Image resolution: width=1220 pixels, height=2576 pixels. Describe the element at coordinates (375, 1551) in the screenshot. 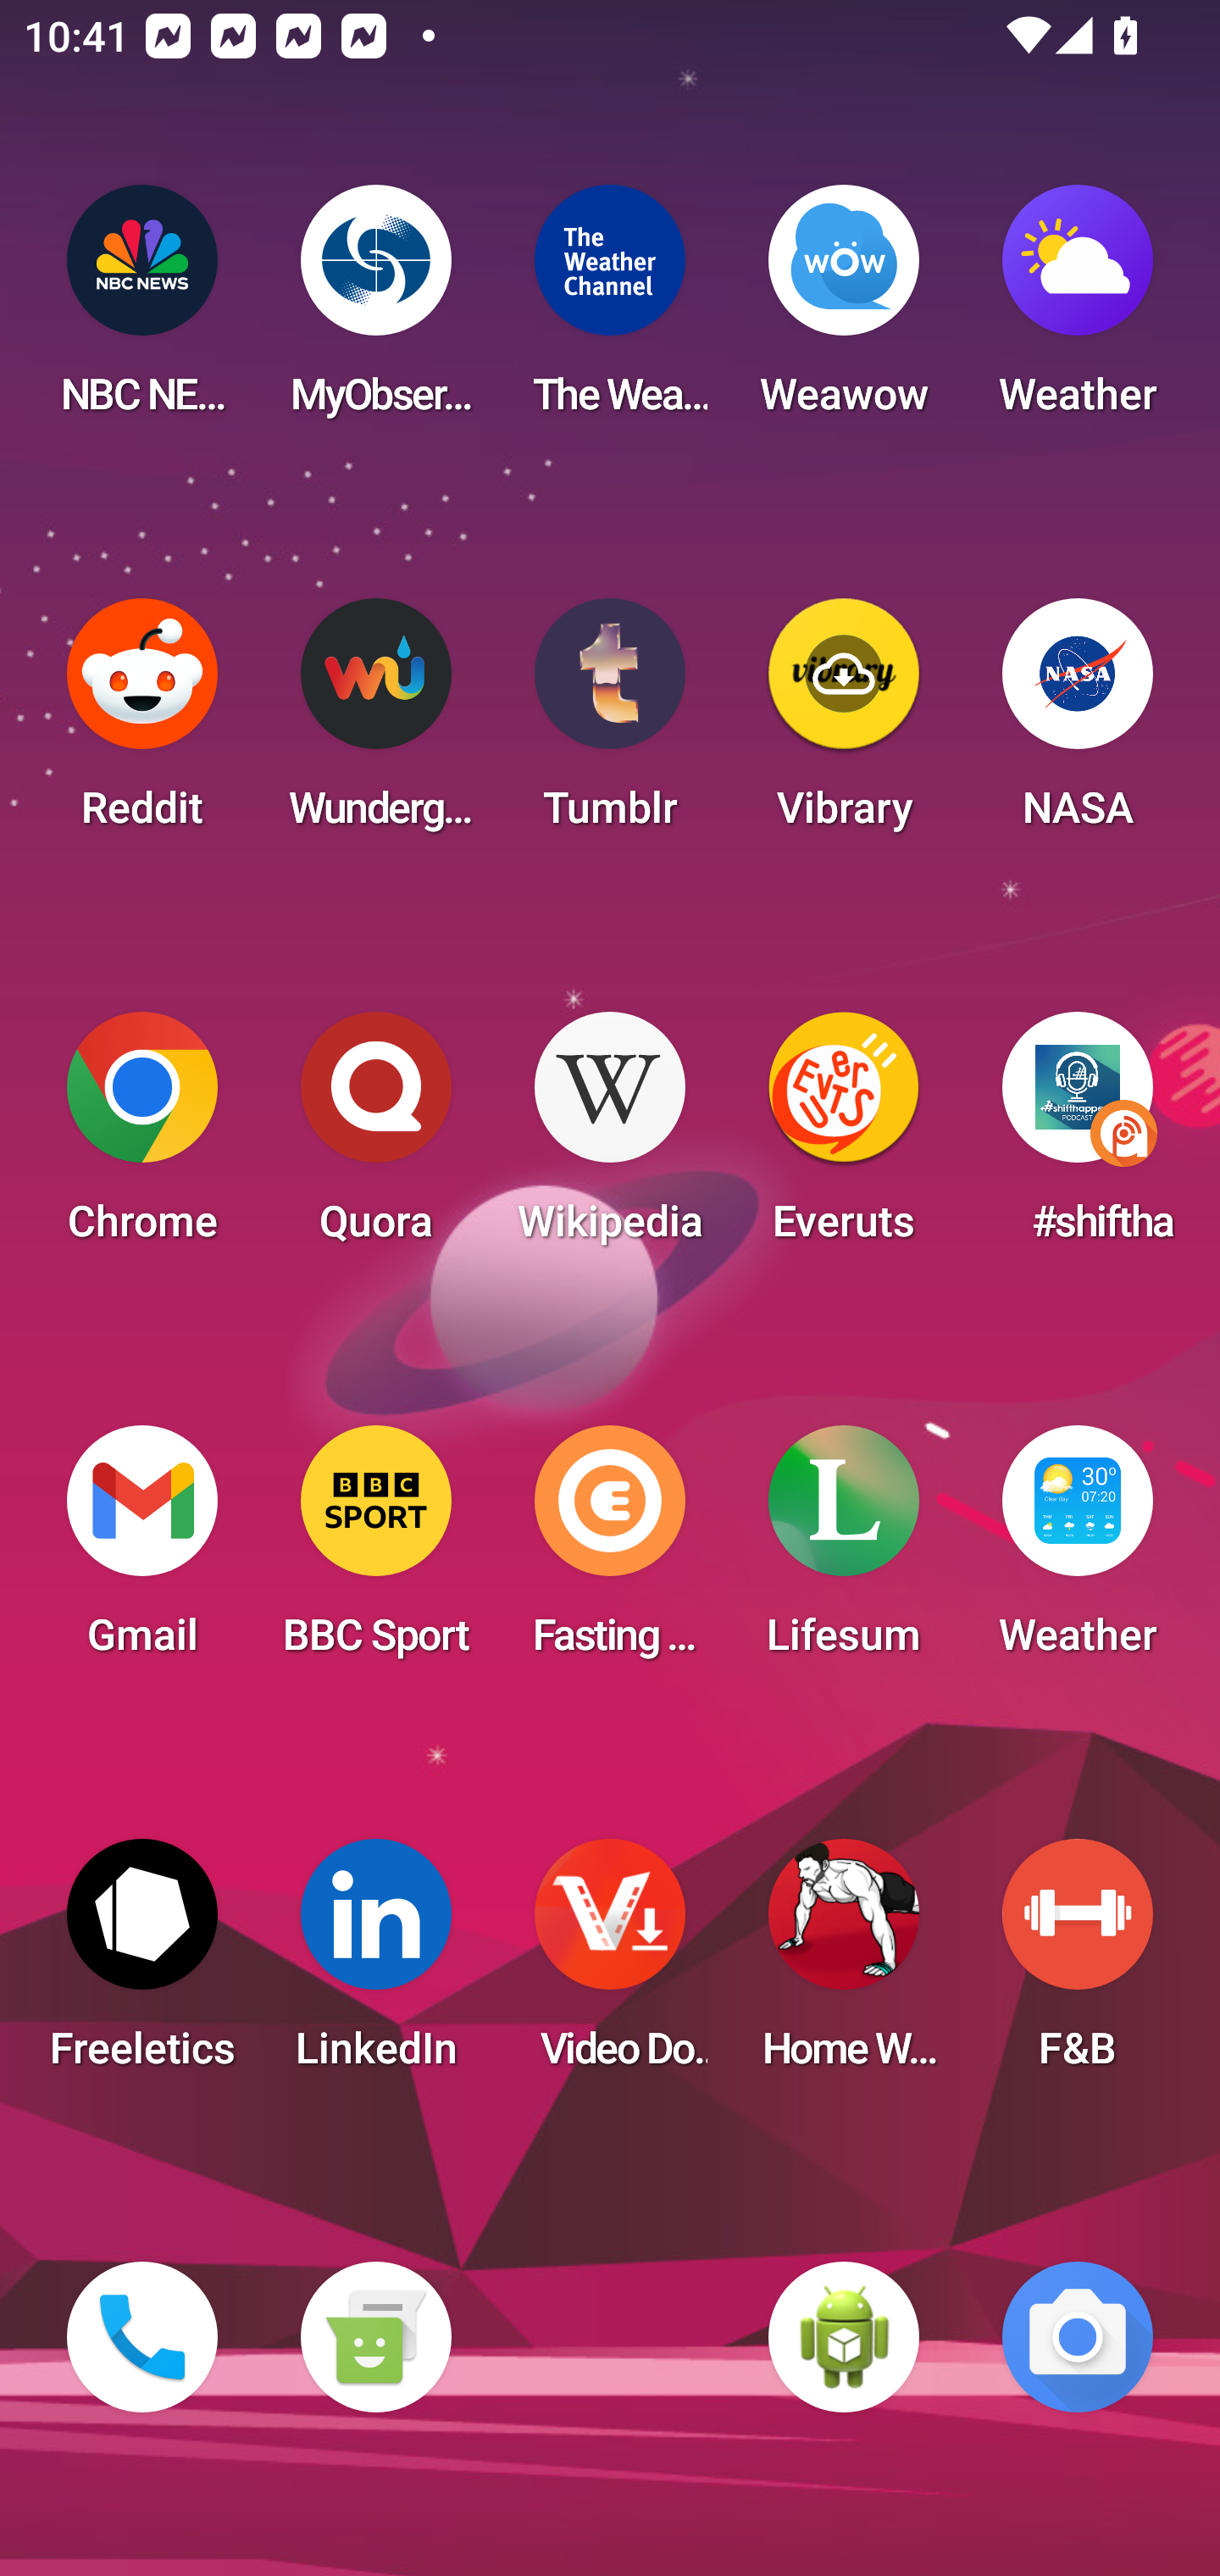

I see `BBC Sport` at that location.